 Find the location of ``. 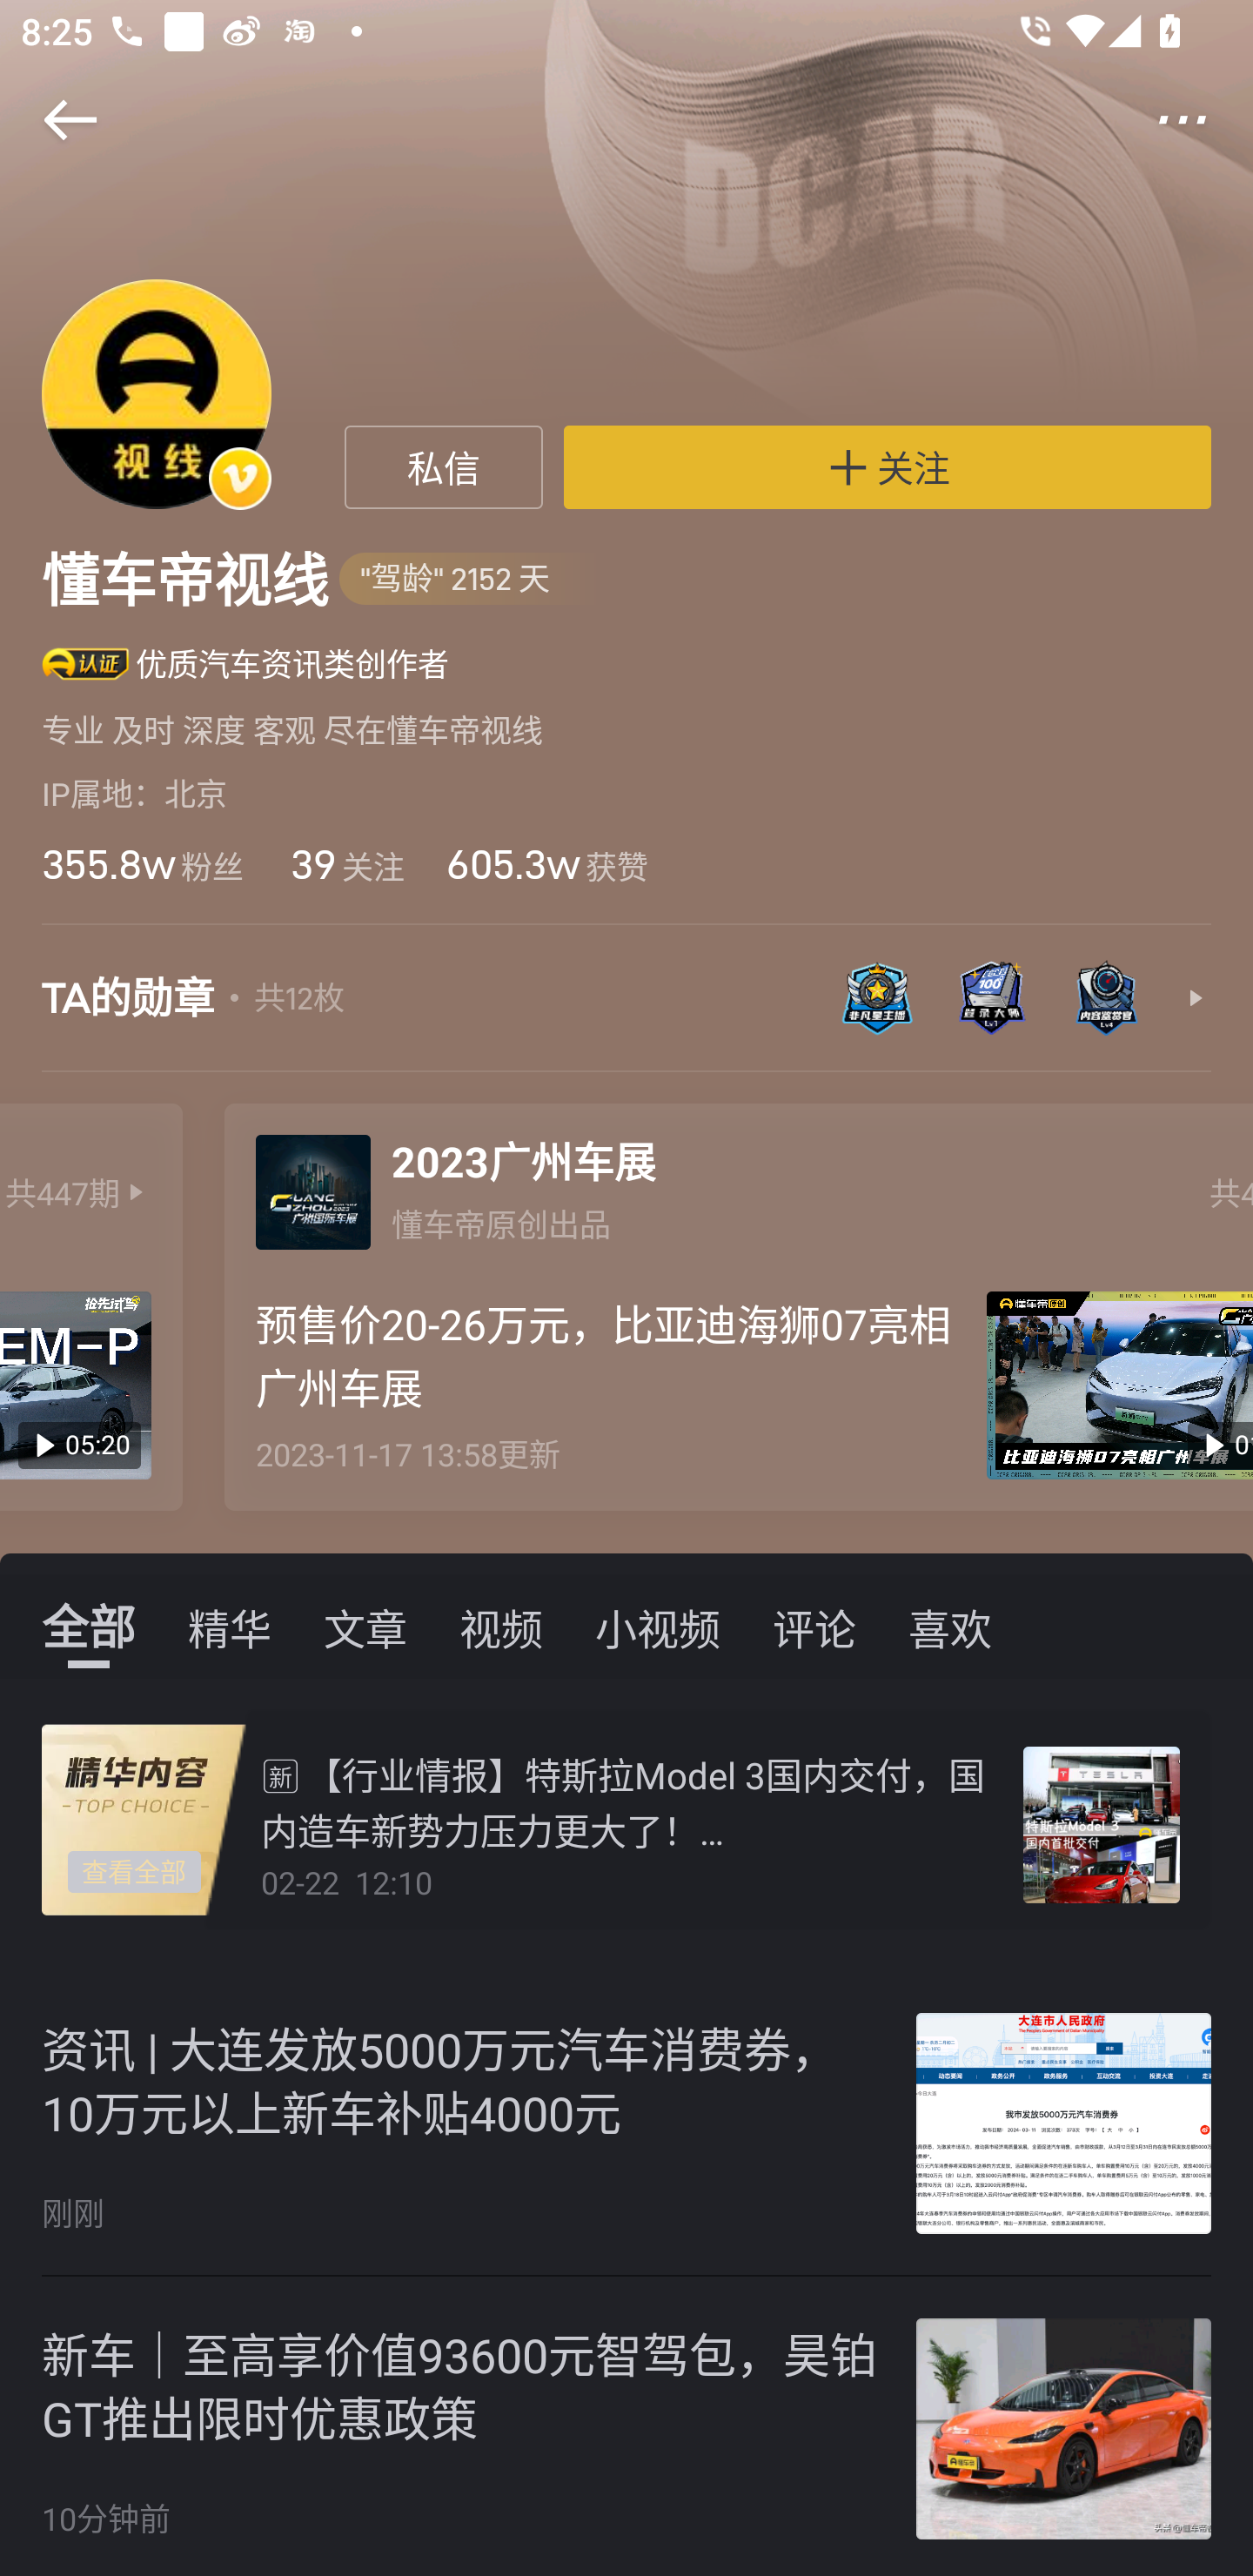

 is located at coordinates (1203, 120).